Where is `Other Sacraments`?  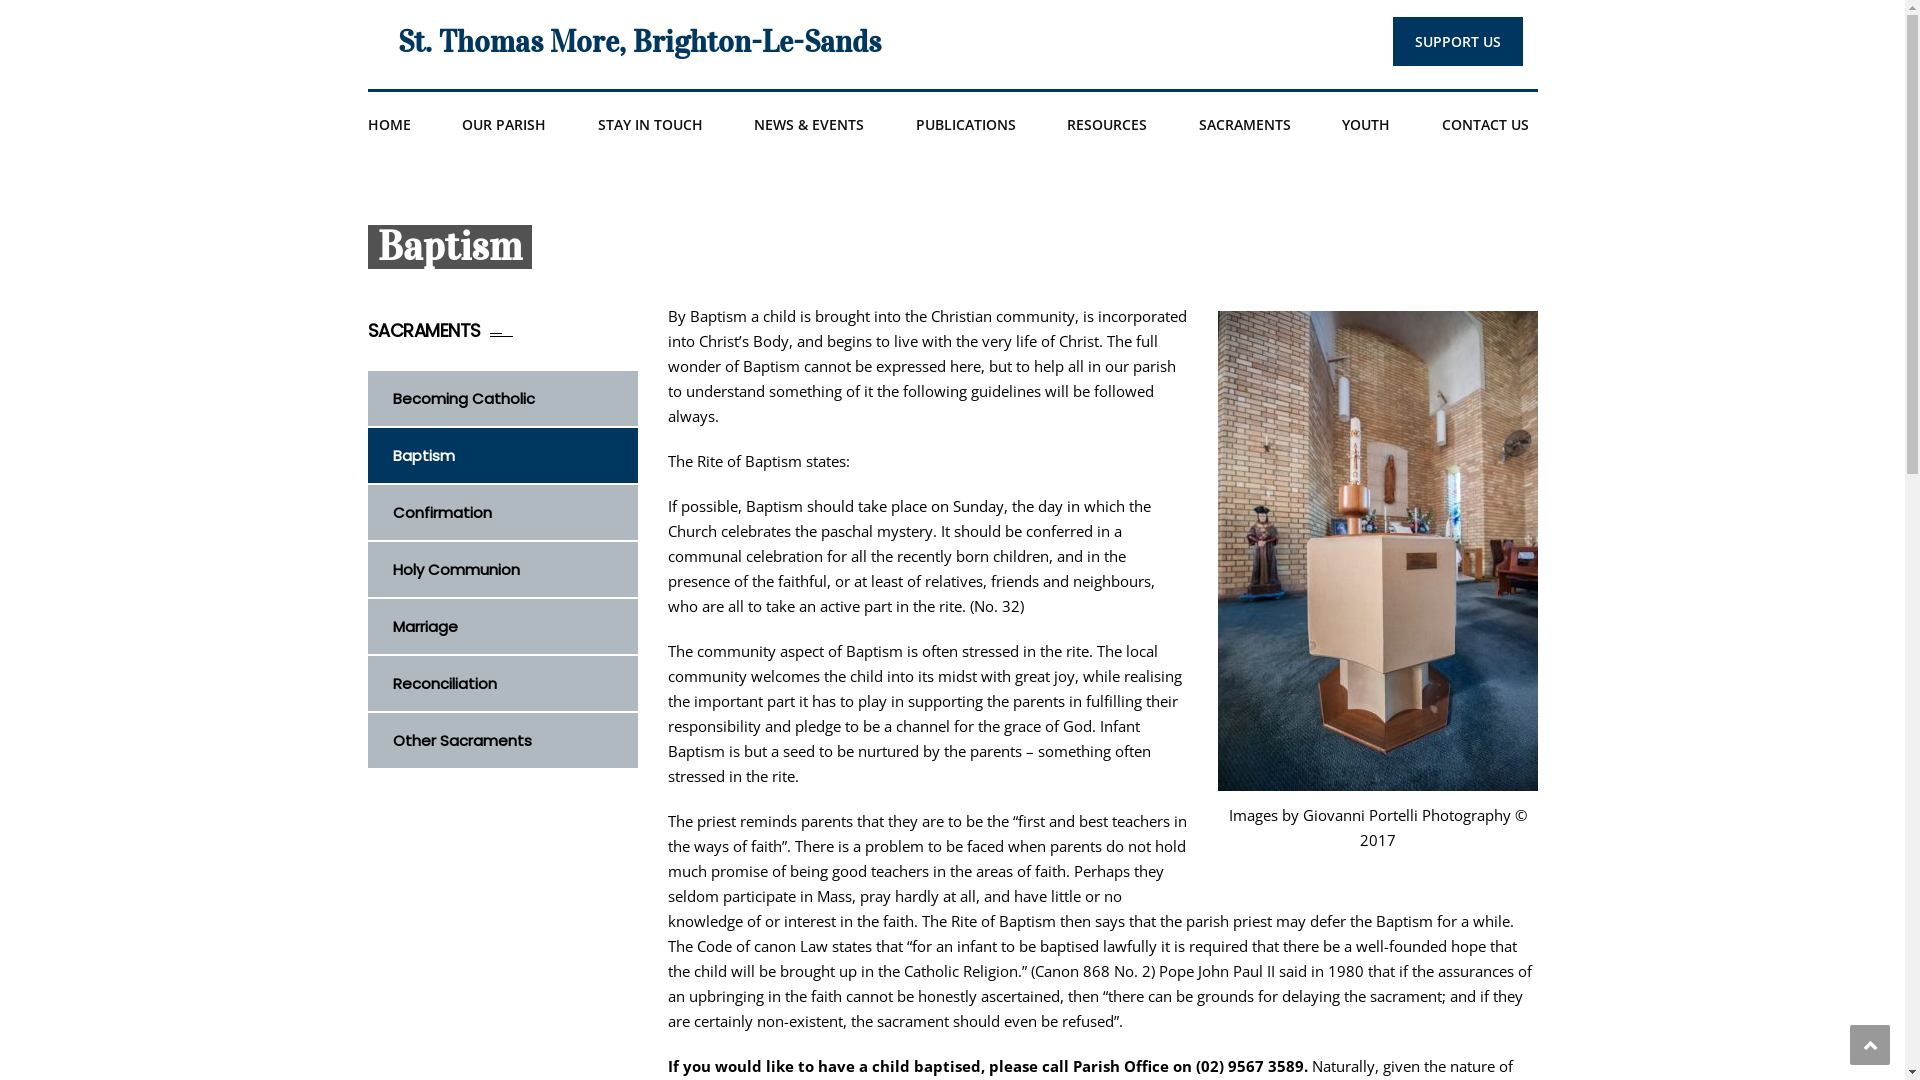 Other Sacraments is located at coordinates (514, 740).